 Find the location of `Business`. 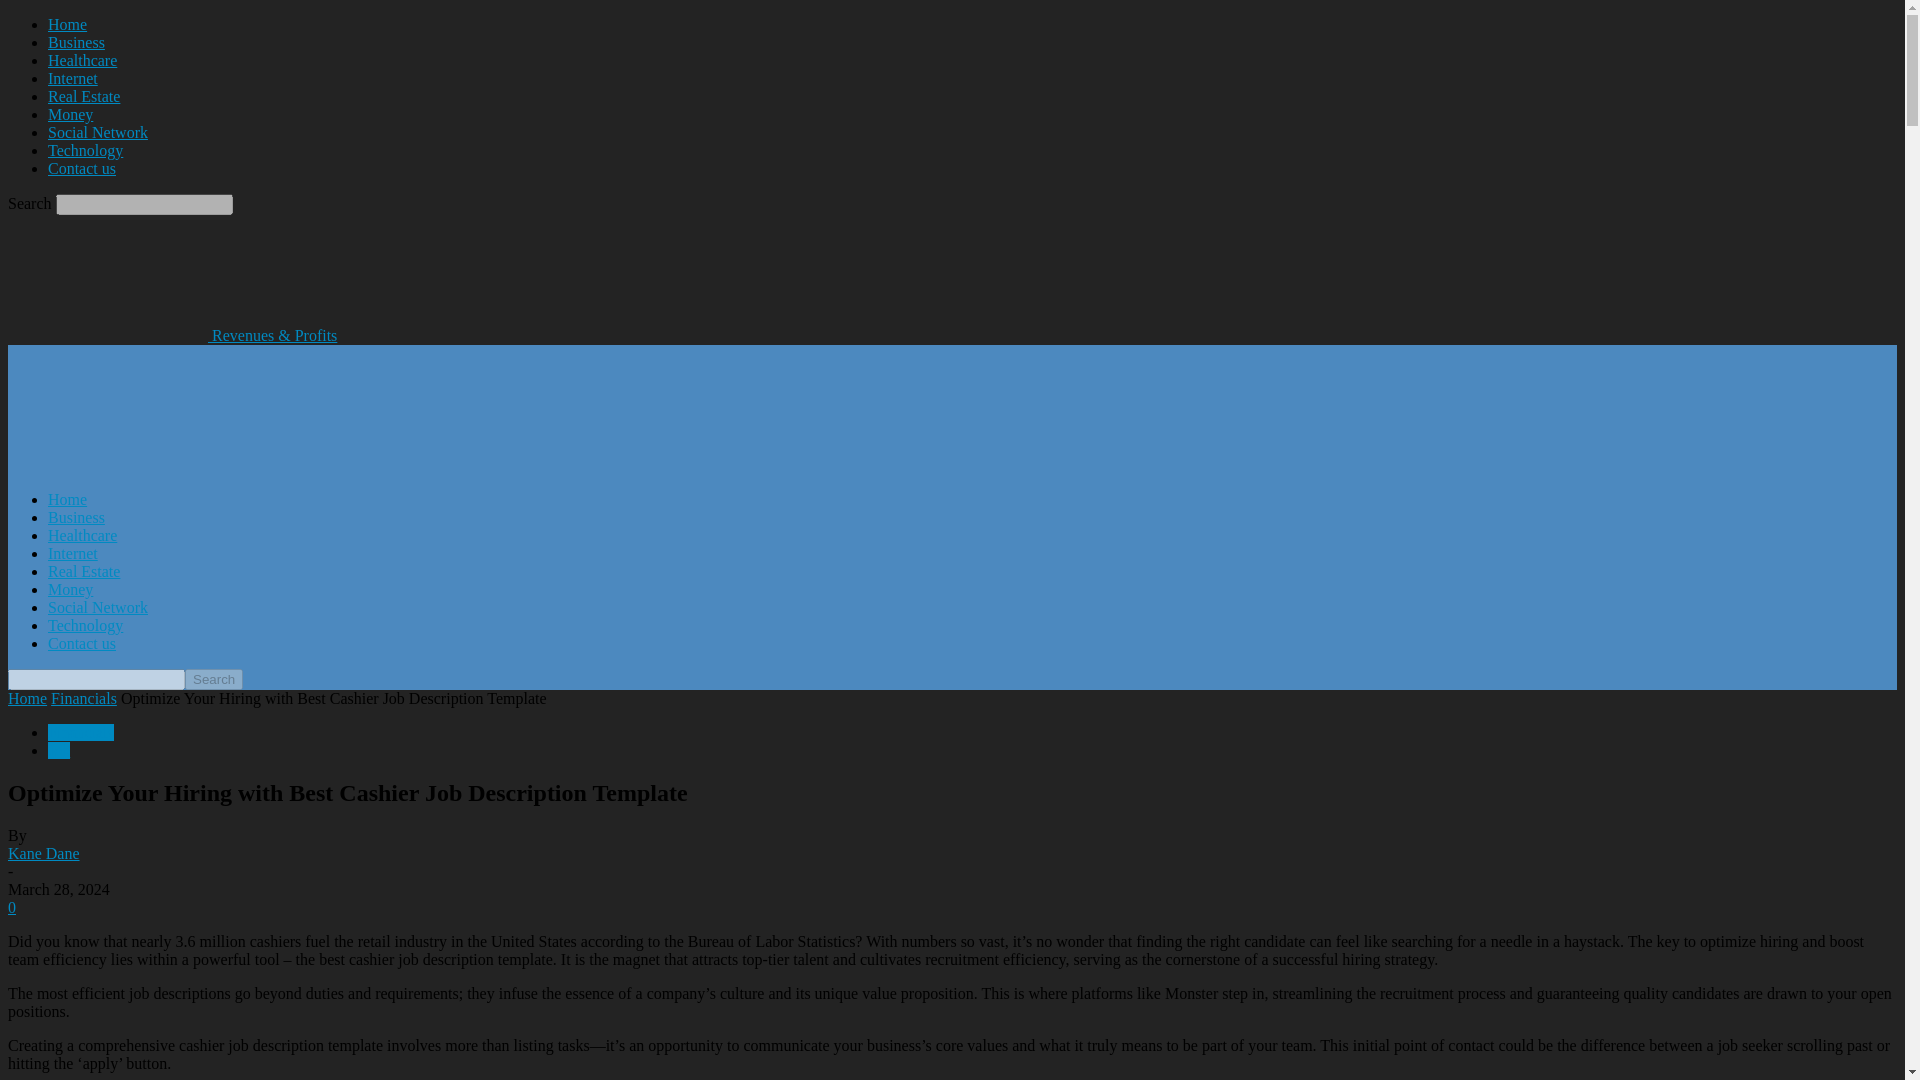

Business is located at coordinates (76, 42).